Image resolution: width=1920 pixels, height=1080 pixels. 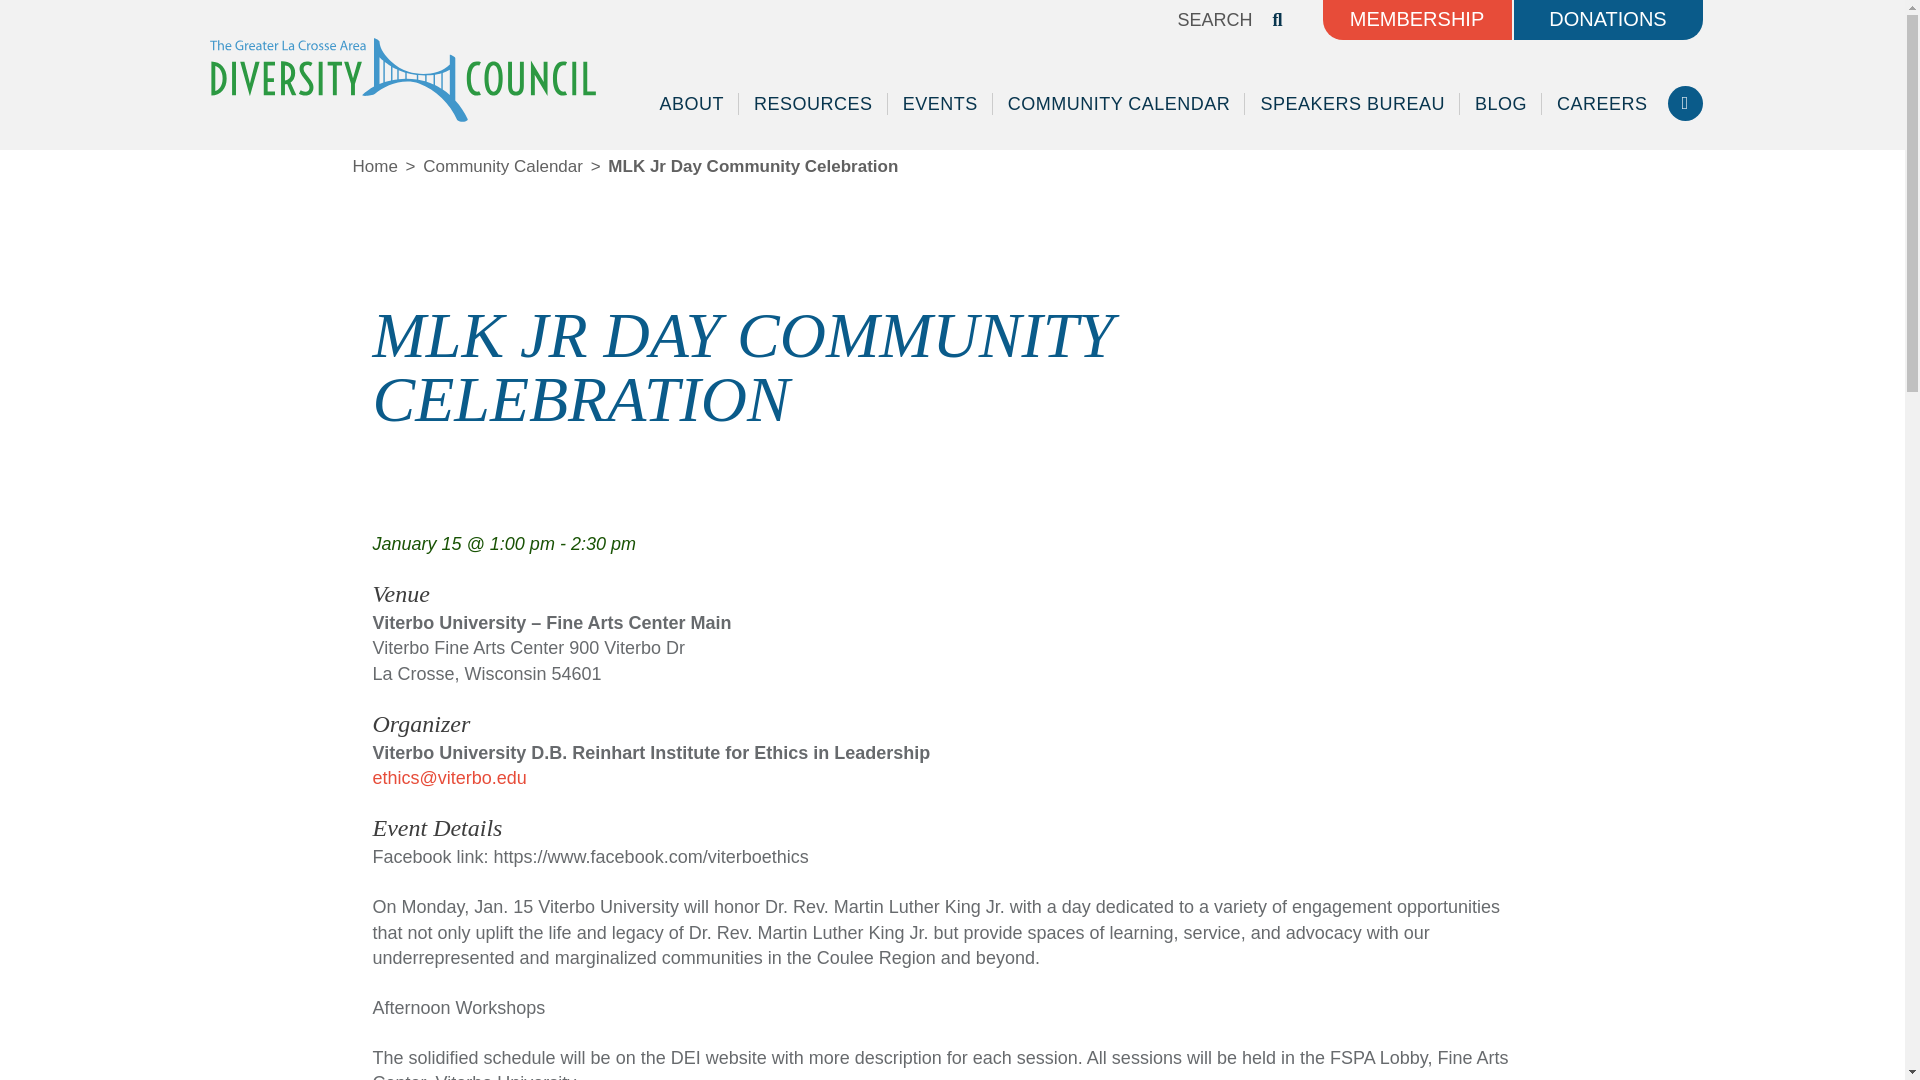 What do you see at coordinates (1106, 18) in the screenshot?
I see `Search` at bounding box center [1106, 18].